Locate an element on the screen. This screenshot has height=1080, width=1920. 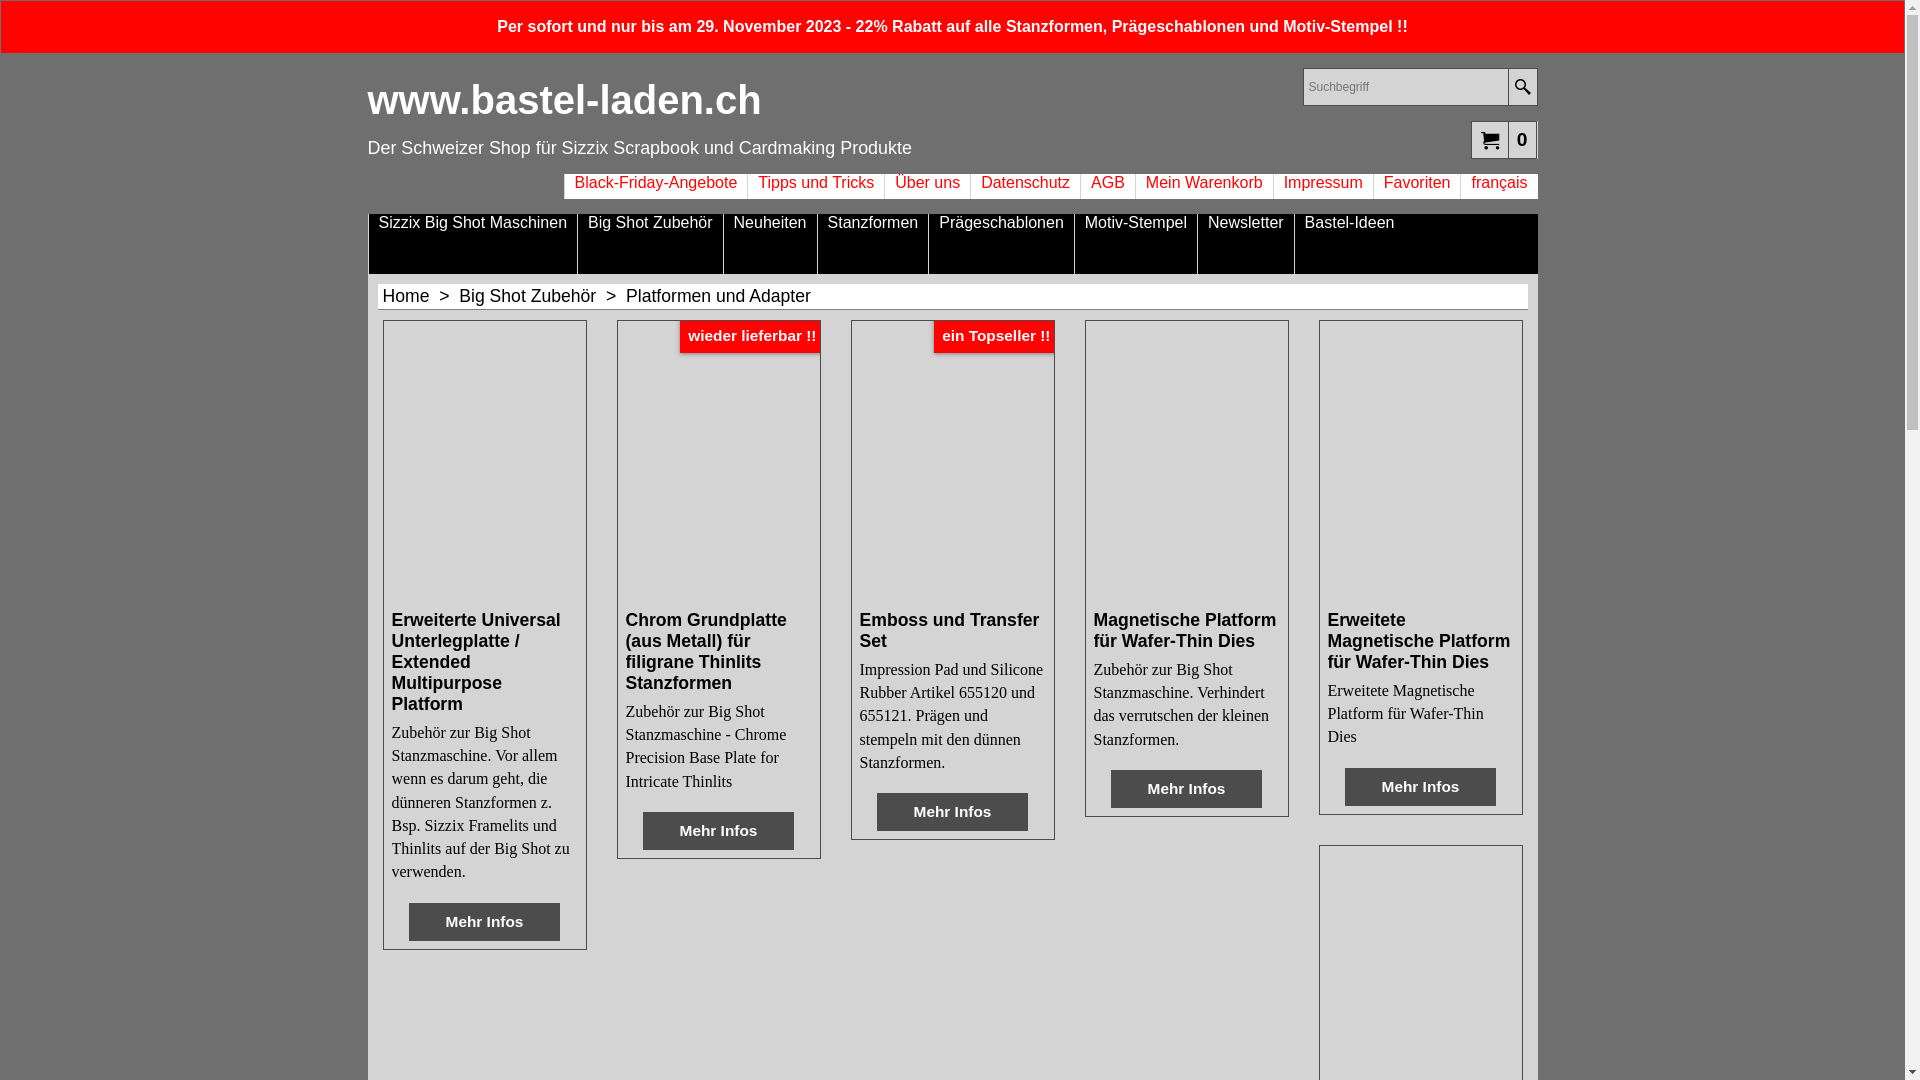
Favoriten is located at coordinates (1418, 186).